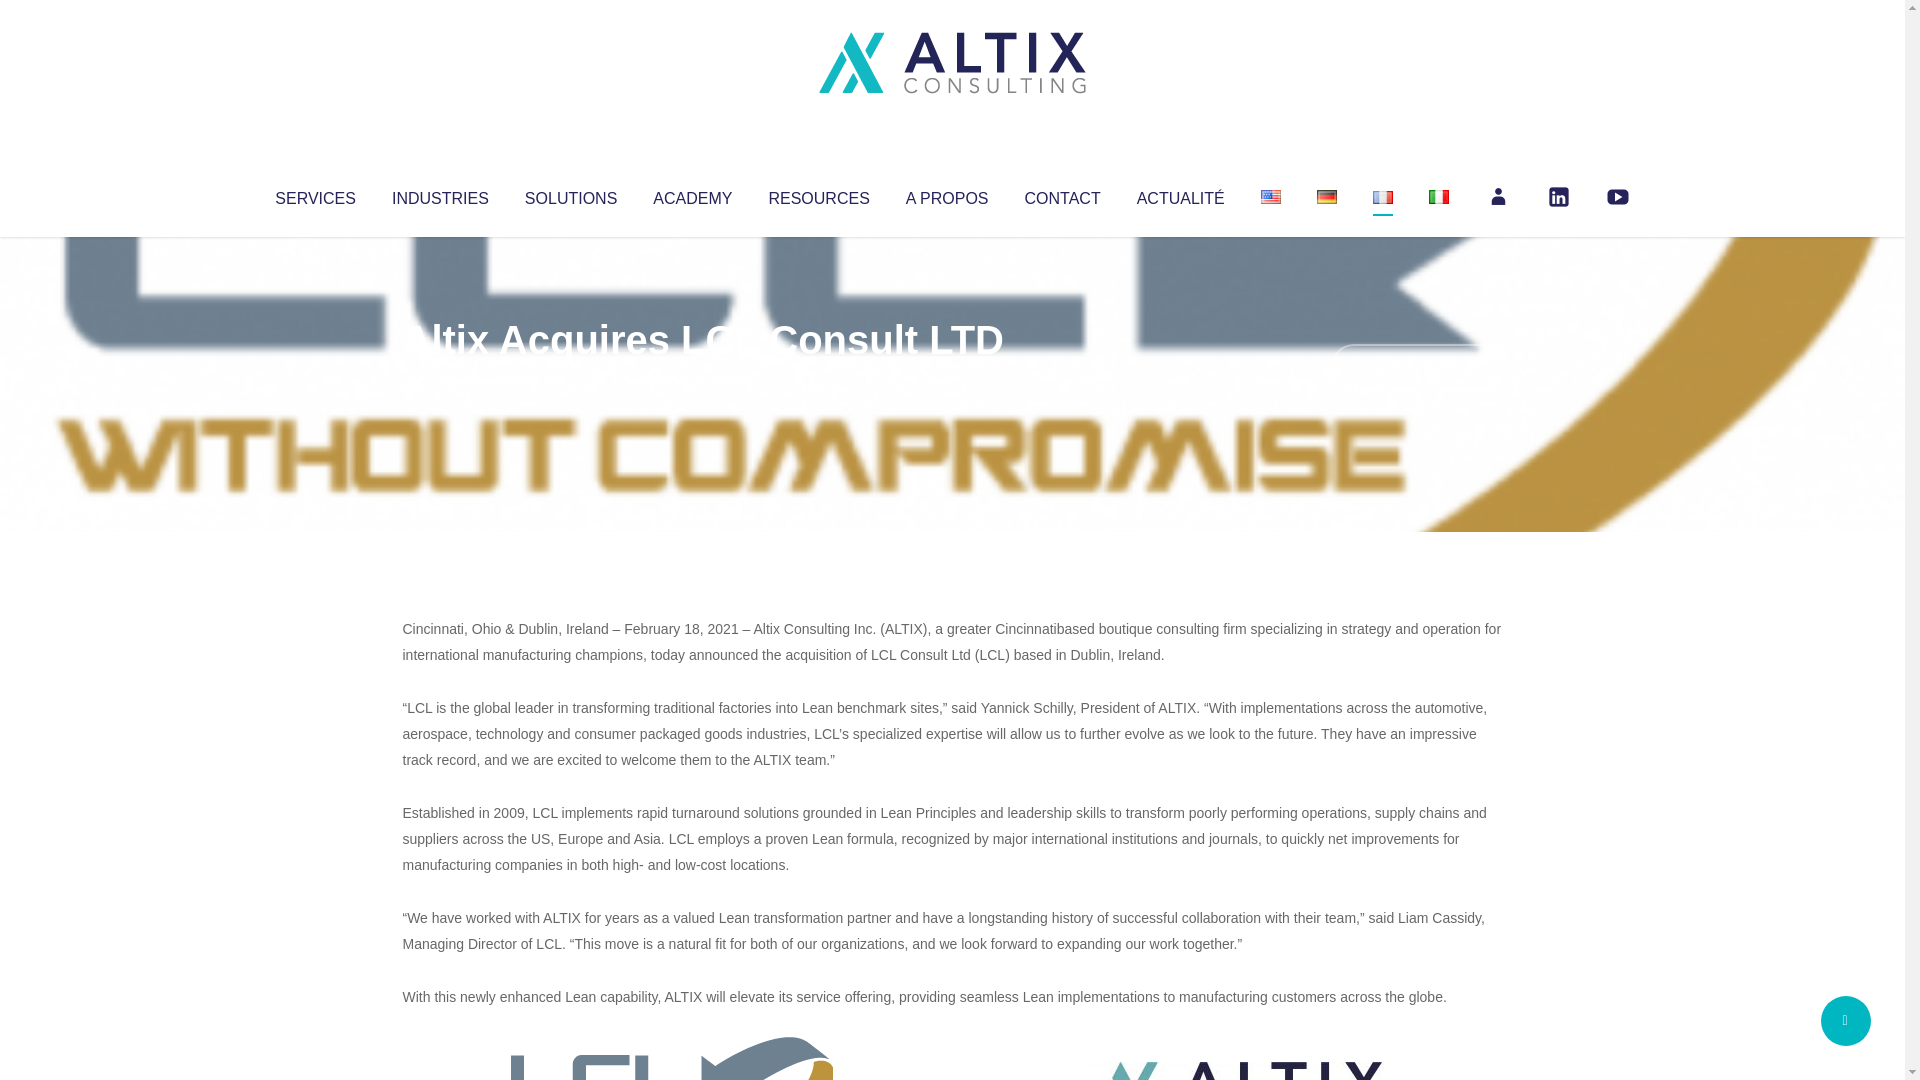 The height and width of the screenshot is (1080, 1920). What do you see at coordinates (818, 194) in the screenshot?
I see `RESOURCES` at bounding box center [818, 194].